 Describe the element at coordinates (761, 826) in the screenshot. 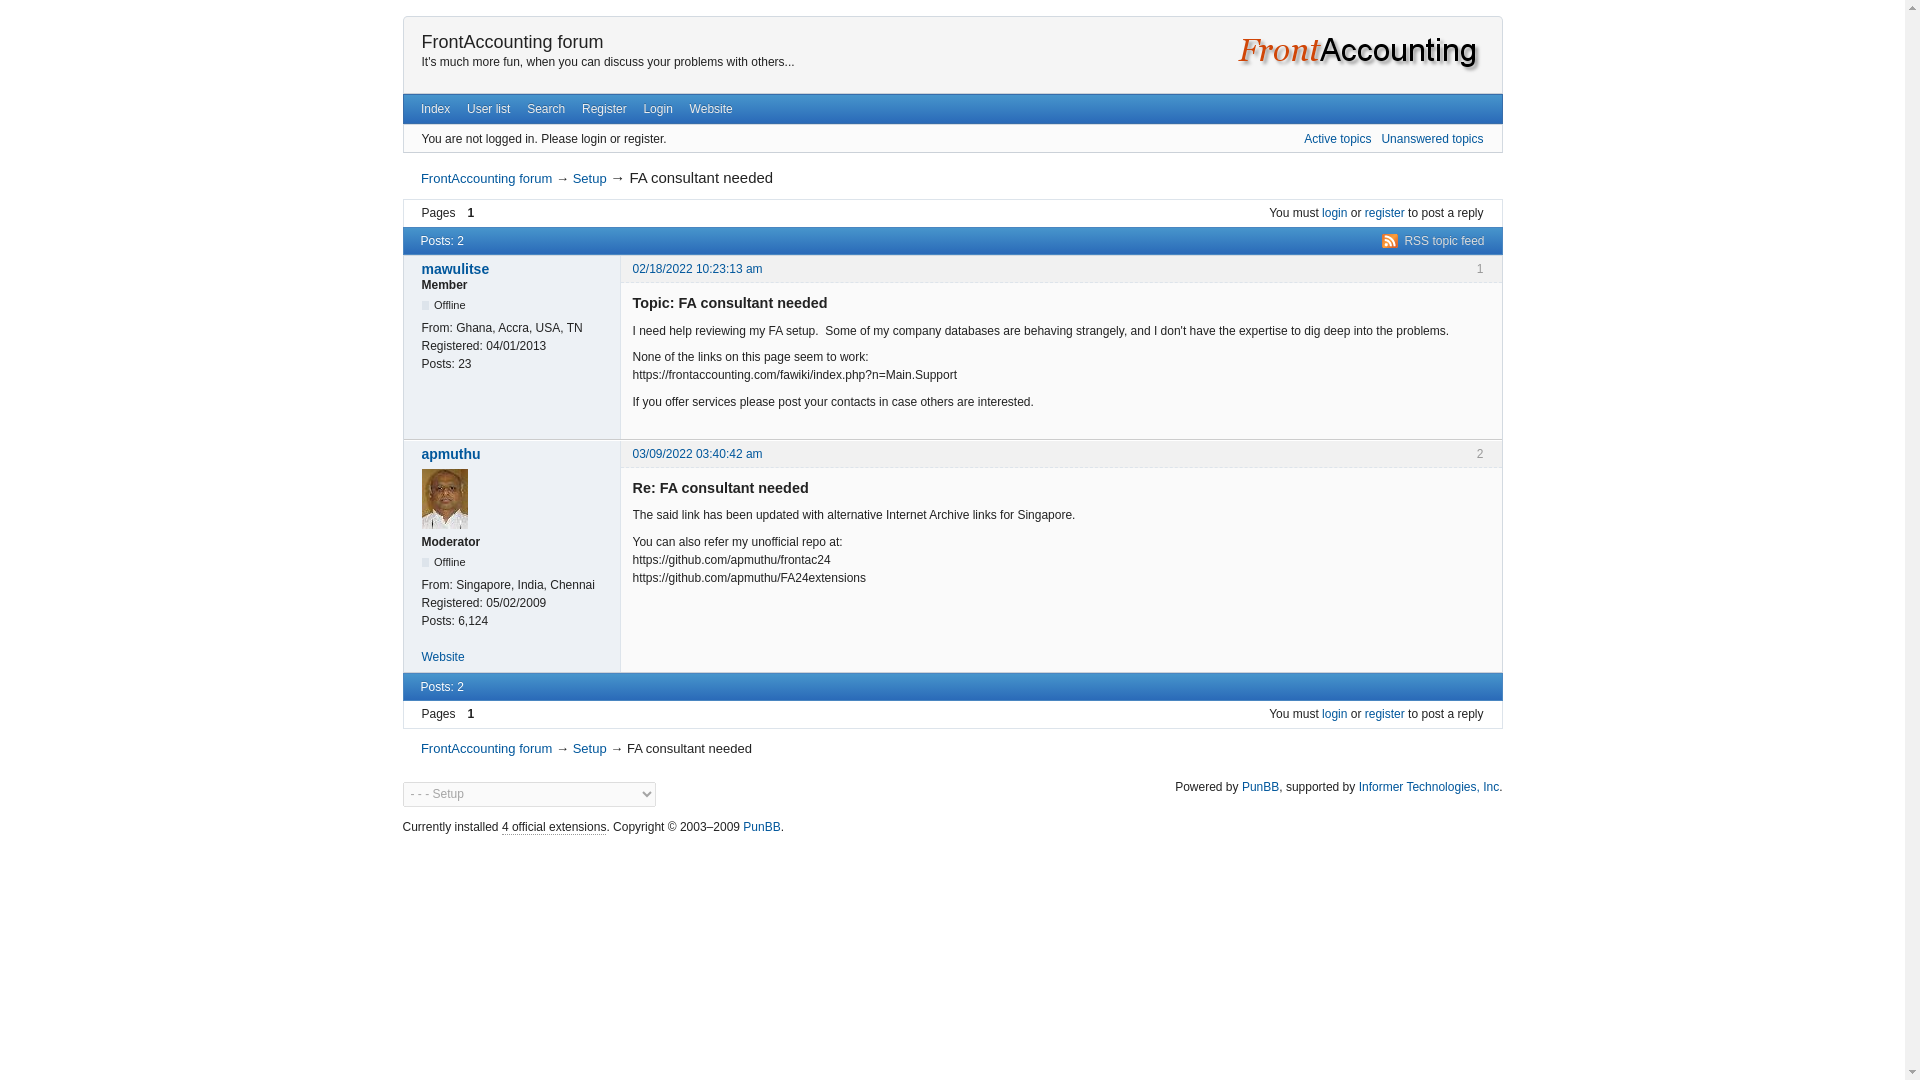

I see `PunBB` at that location.